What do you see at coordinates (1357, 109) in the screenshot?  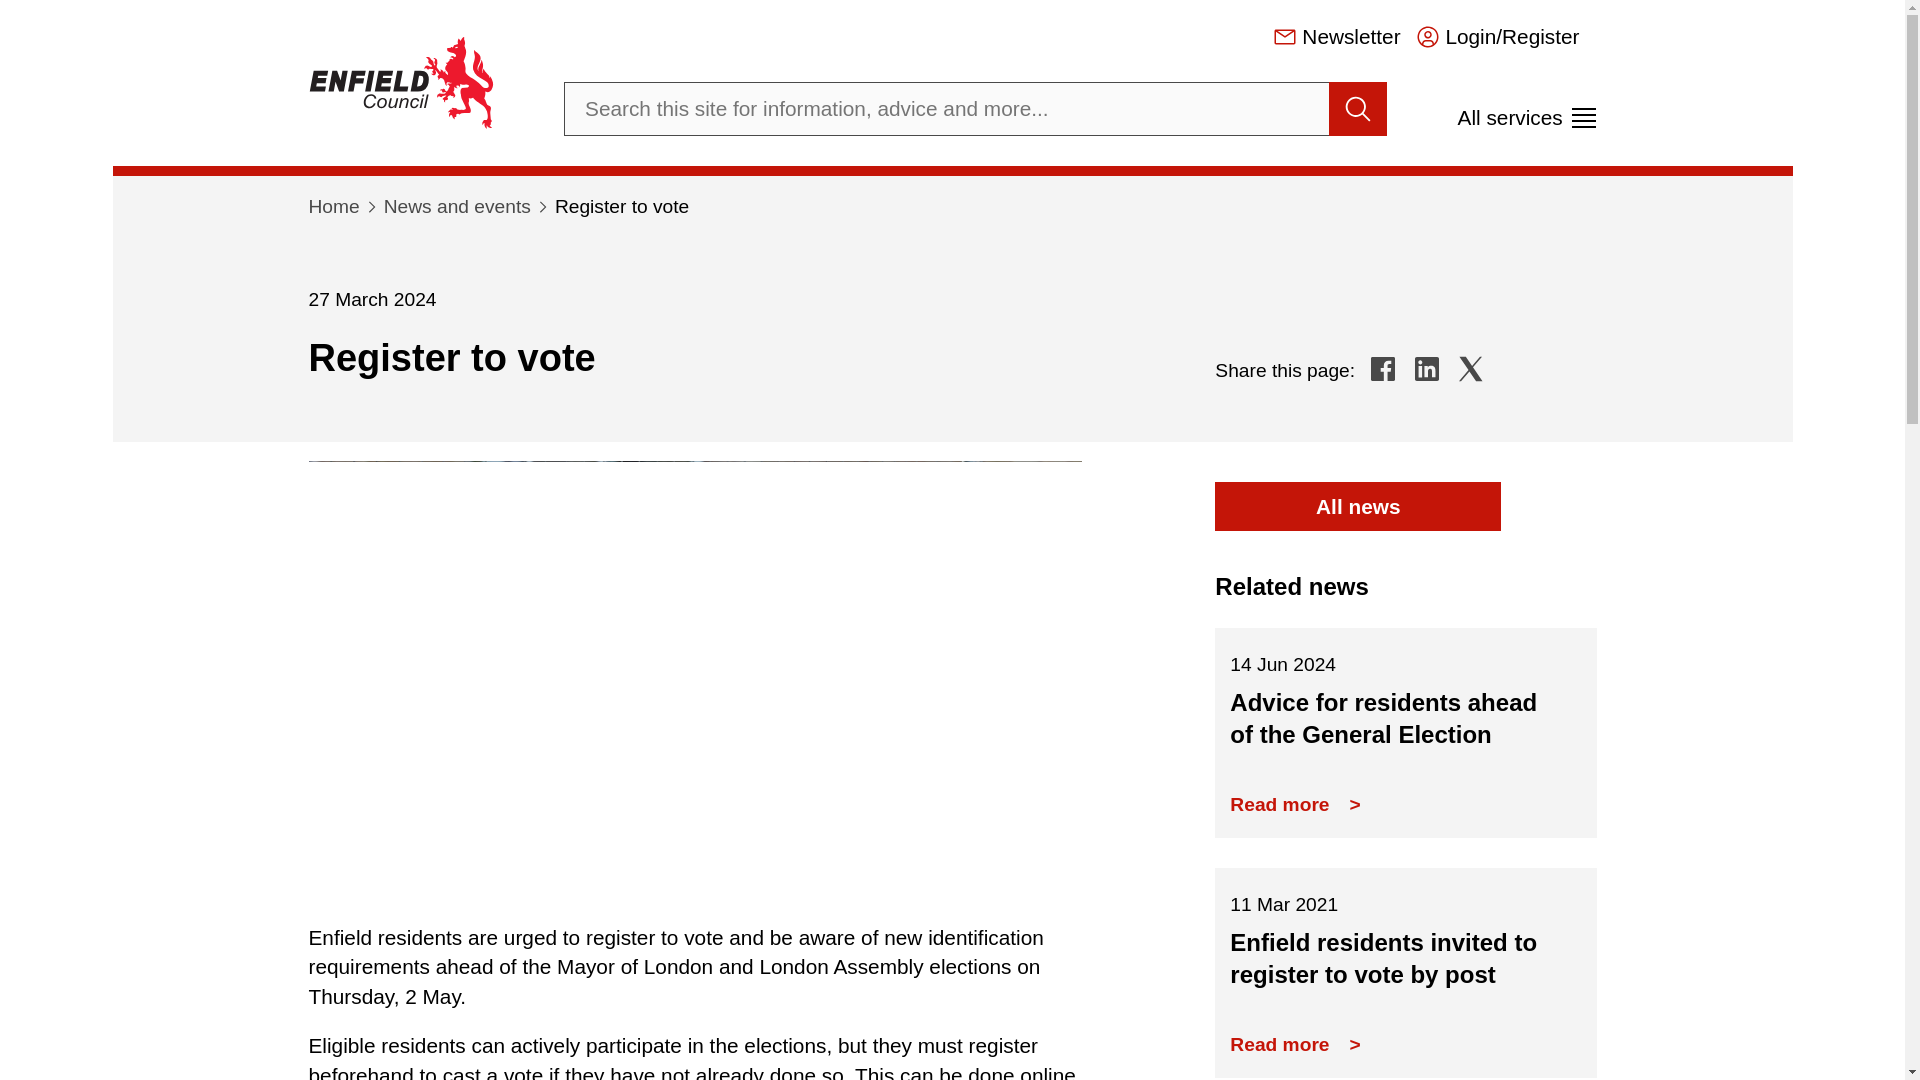 I see `News and events` at bounding box center [1357, 109].